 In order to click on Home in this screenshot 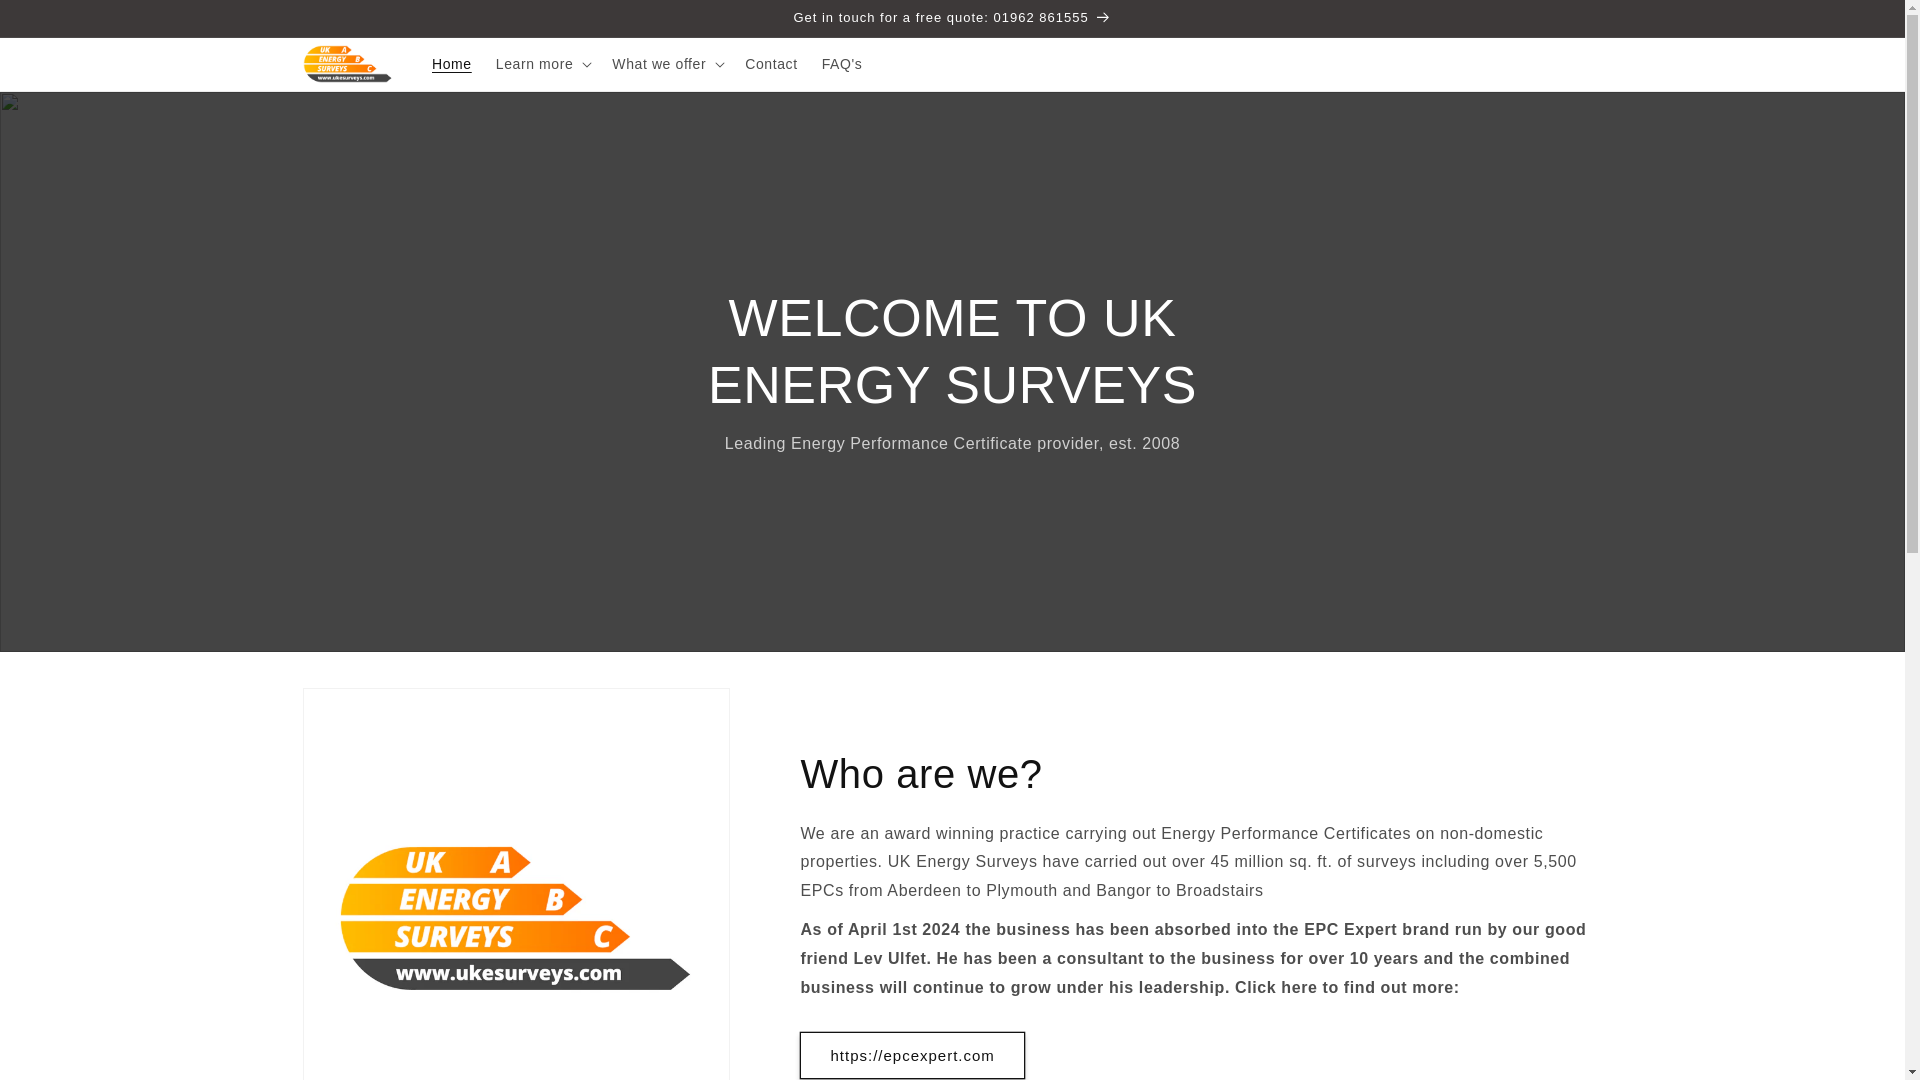, I will do `click(452, 64)`.